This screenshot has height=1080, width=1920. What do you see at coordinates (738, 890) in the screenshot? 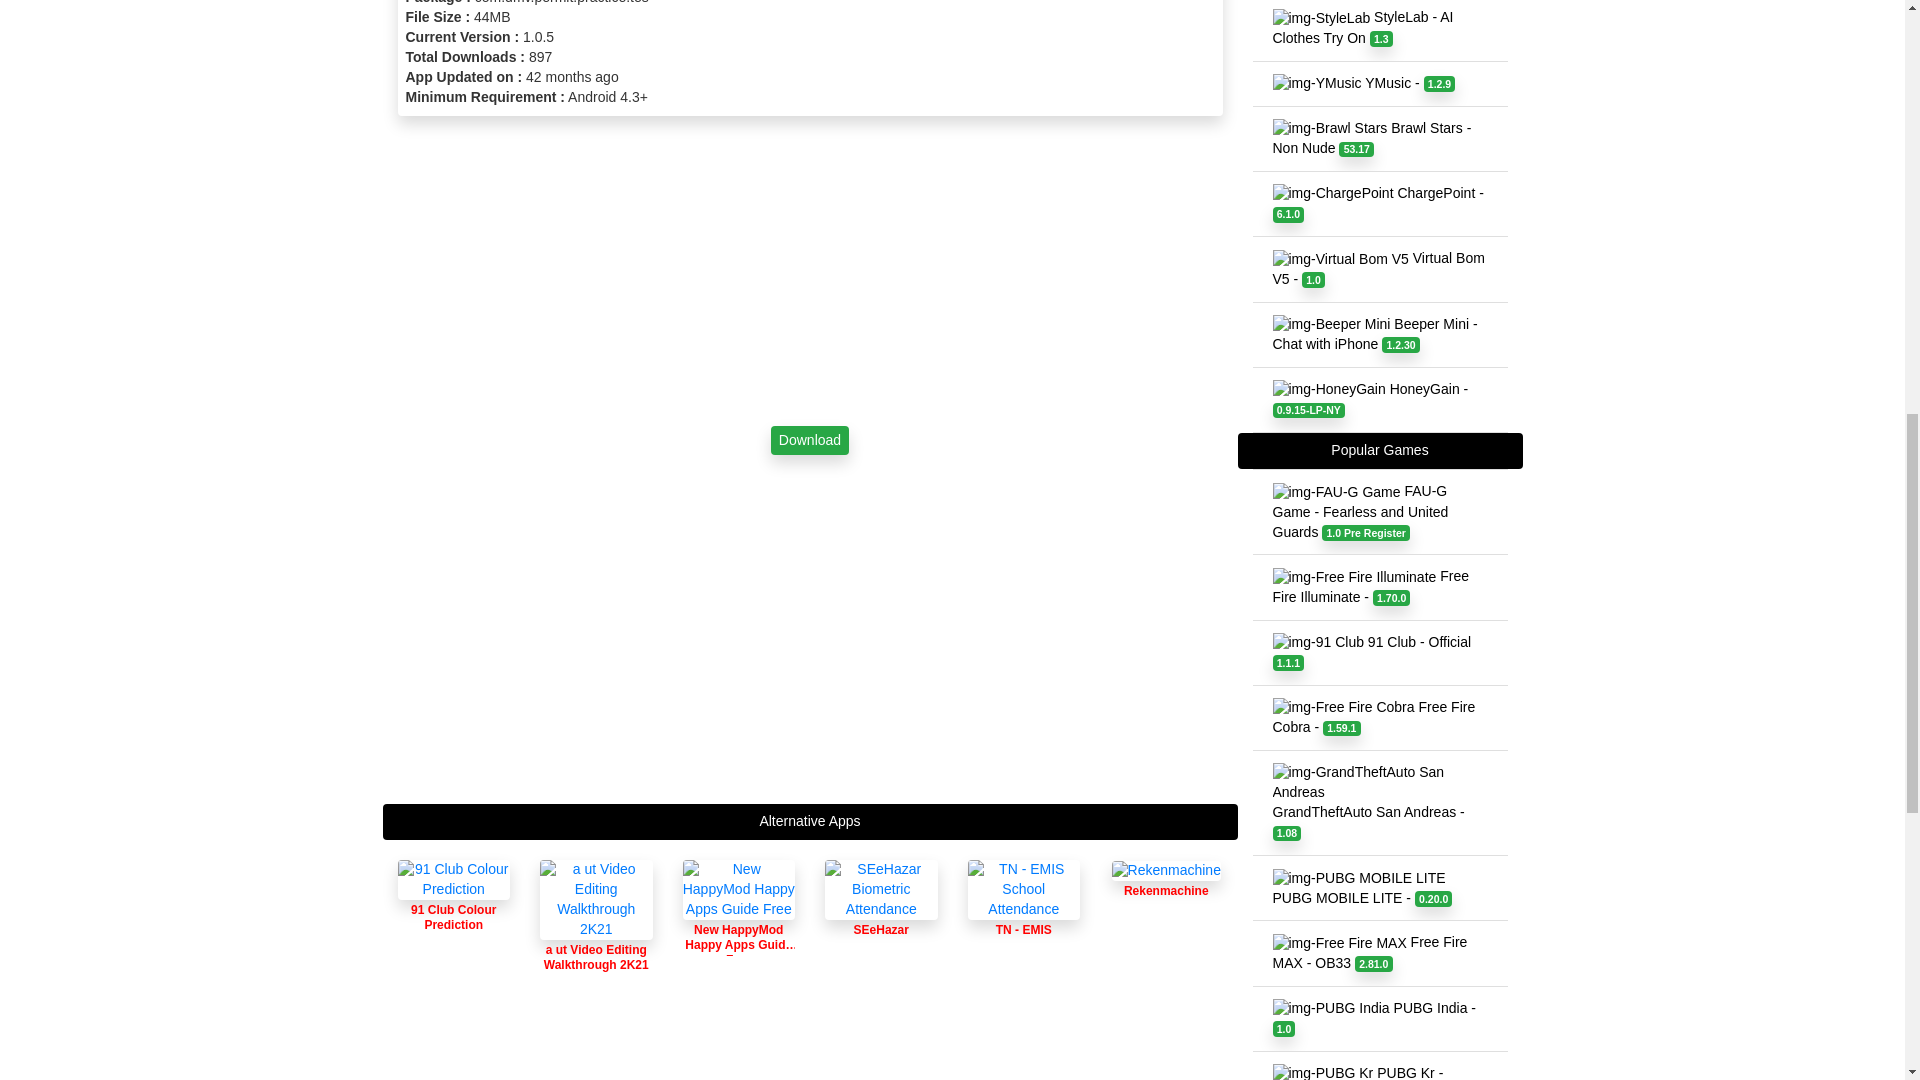
I see `New HappyMod Happy Apps Guide Free` at bounding box center [738, 890].